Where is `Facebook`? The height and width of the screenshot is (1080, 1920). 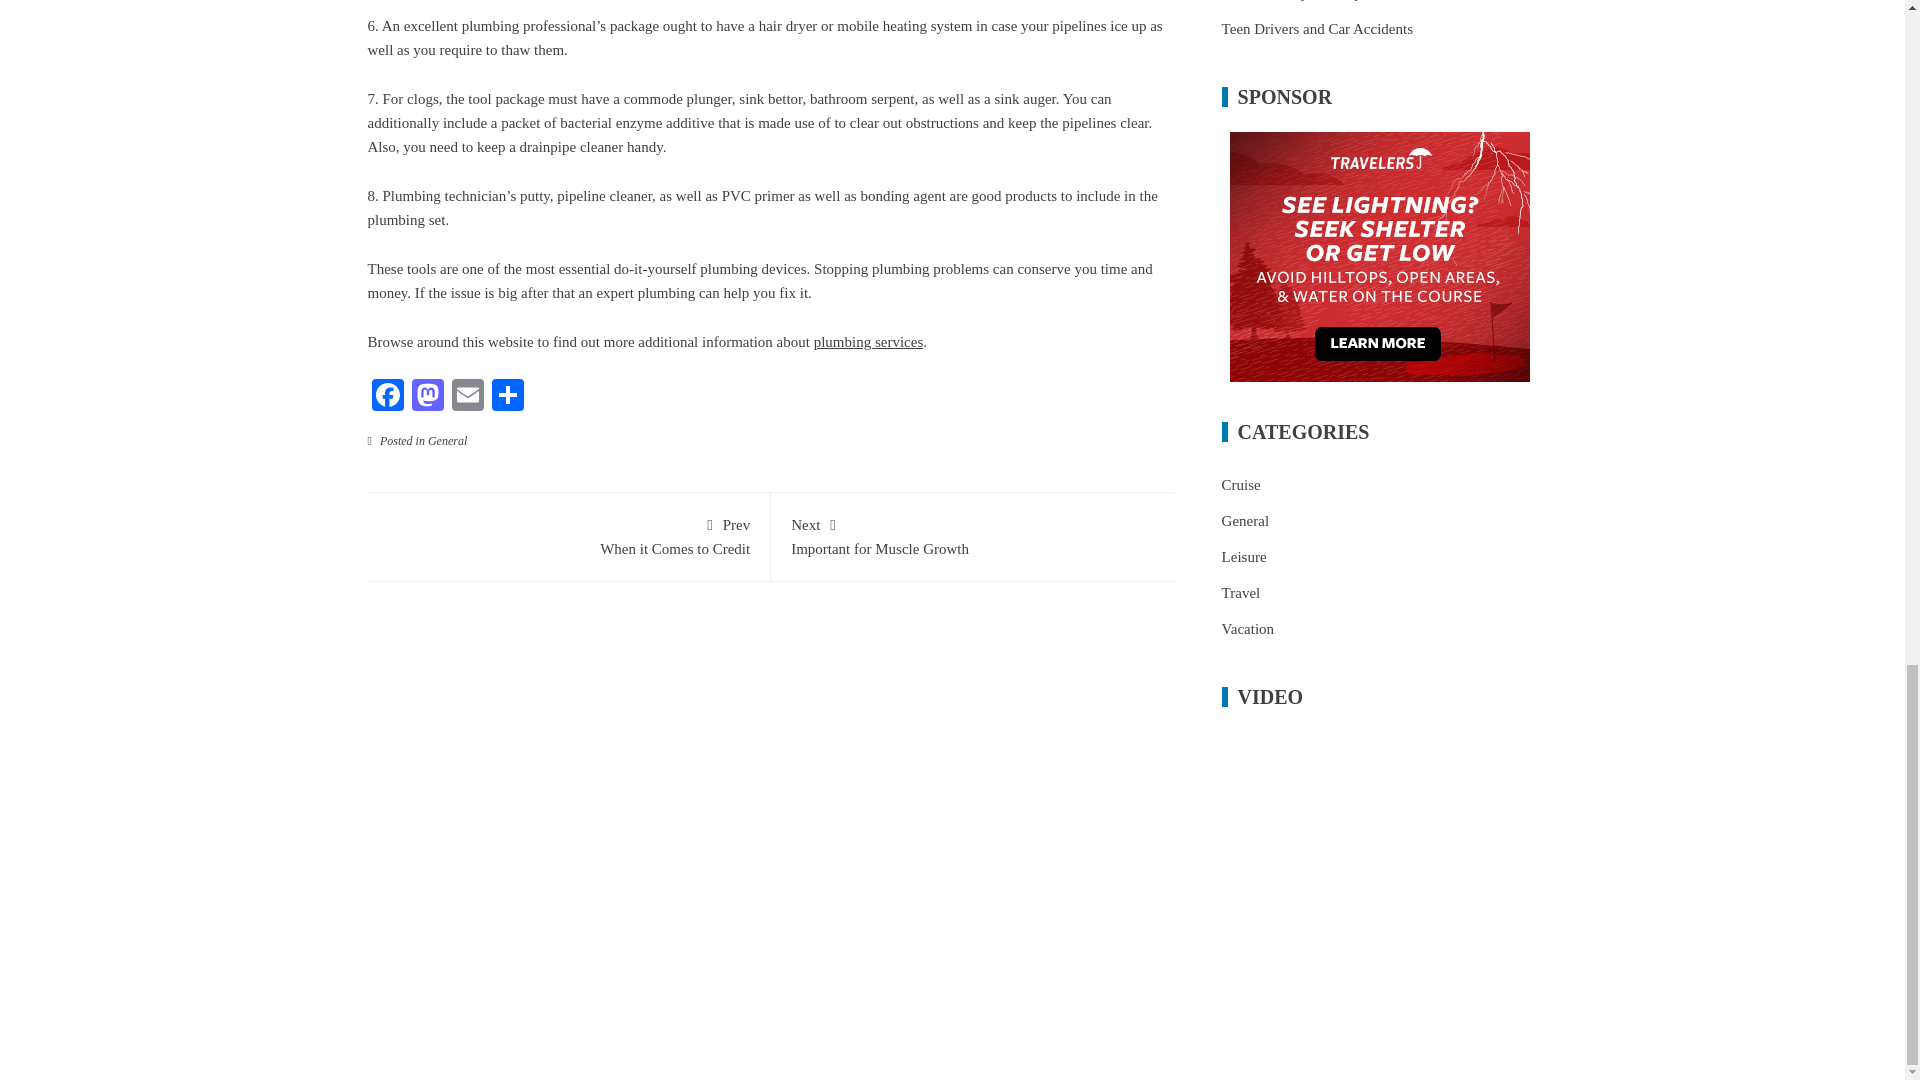 Facebook is located at coordinates (388, 397).